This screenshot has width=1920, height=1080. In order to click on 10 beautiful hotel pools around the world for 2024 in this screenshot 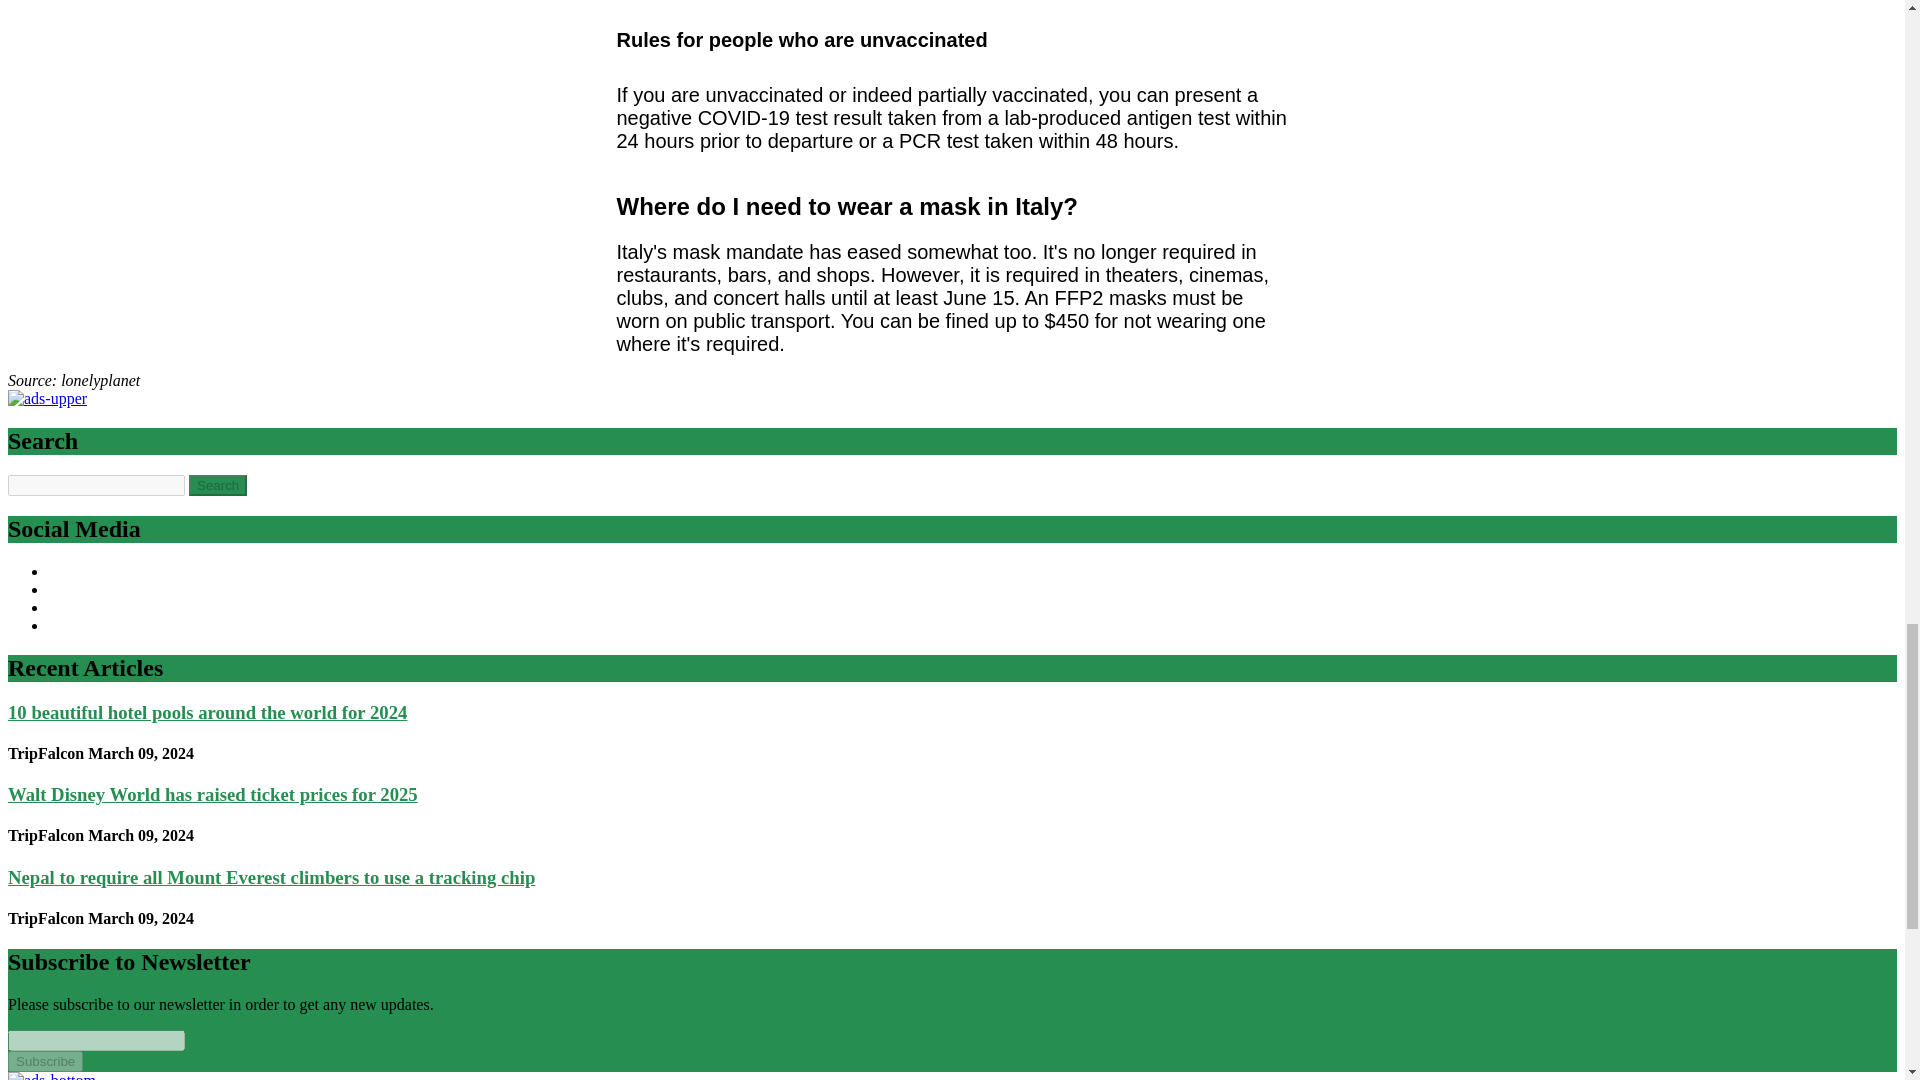, I will do `click(207, 712)`.